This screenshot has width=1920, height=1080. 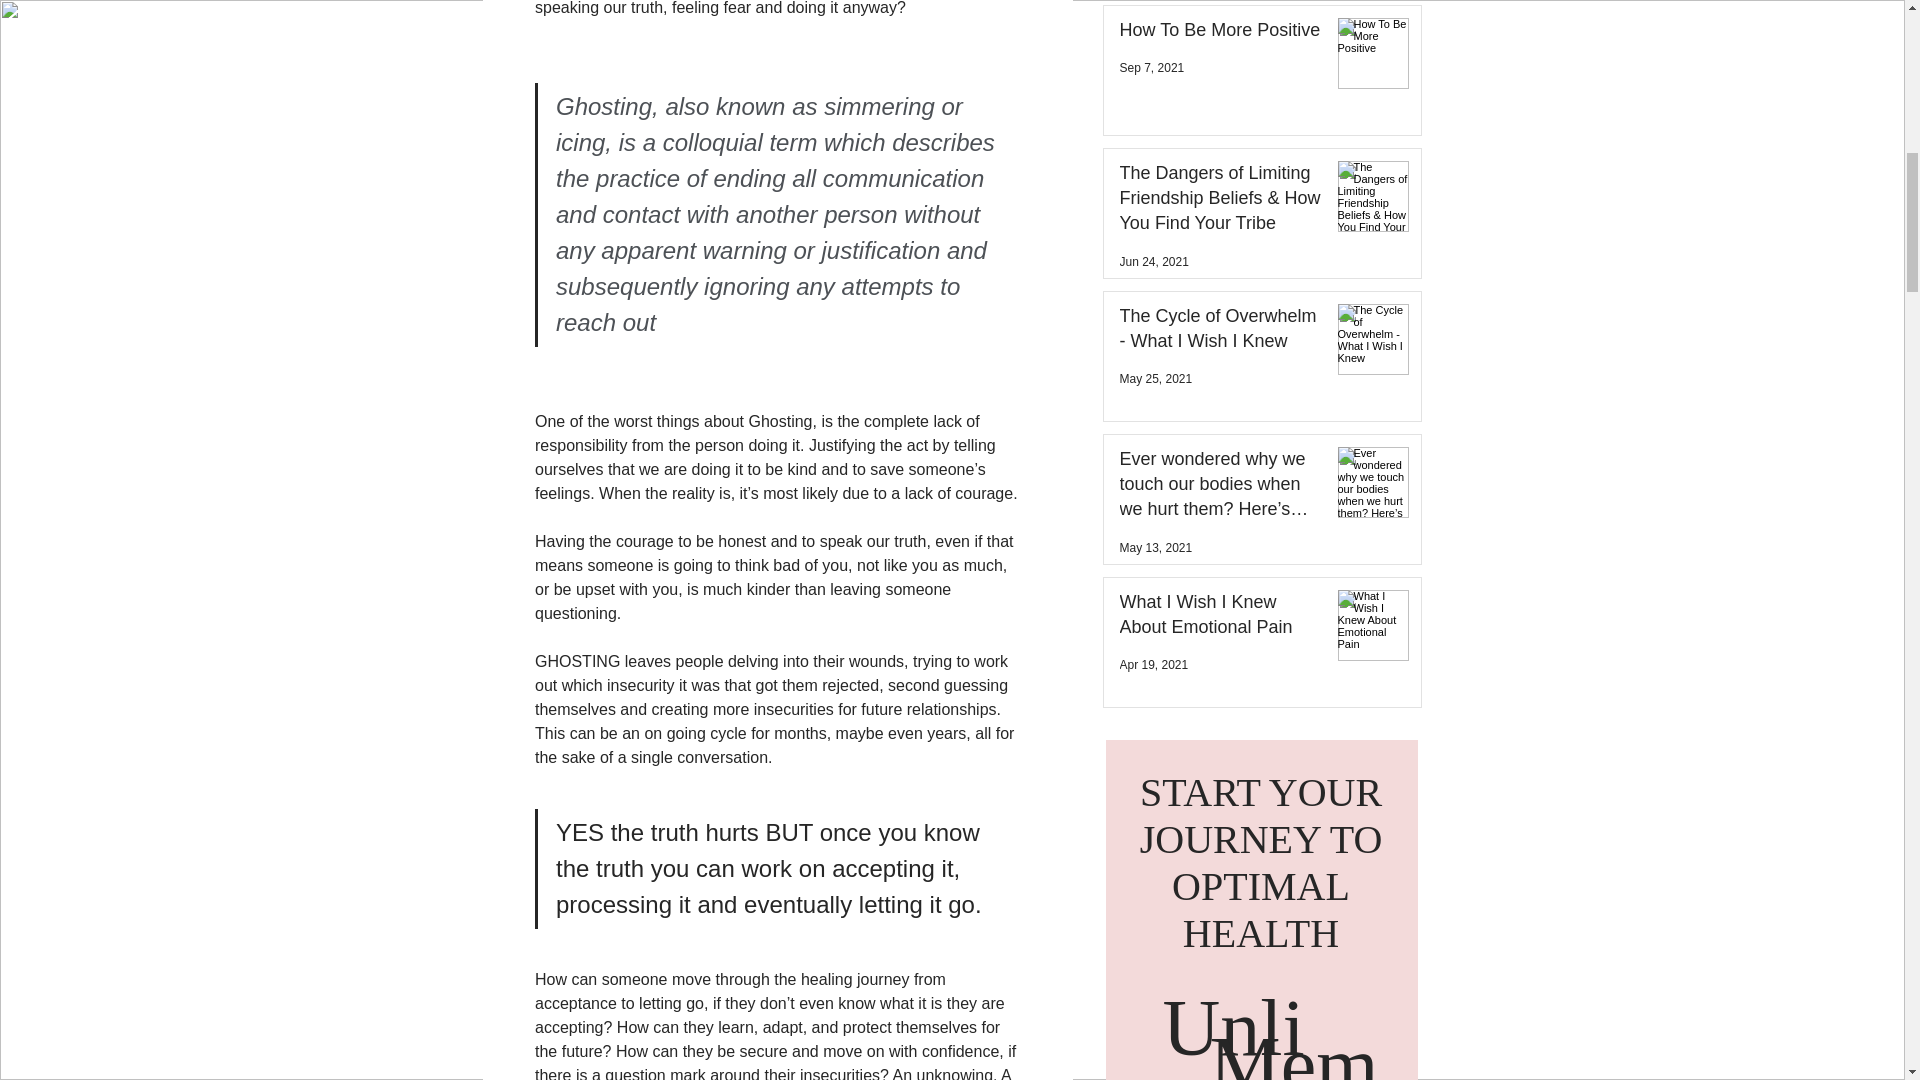 I want to click on Sep 7, 2021, so click(x=1152, y=67).